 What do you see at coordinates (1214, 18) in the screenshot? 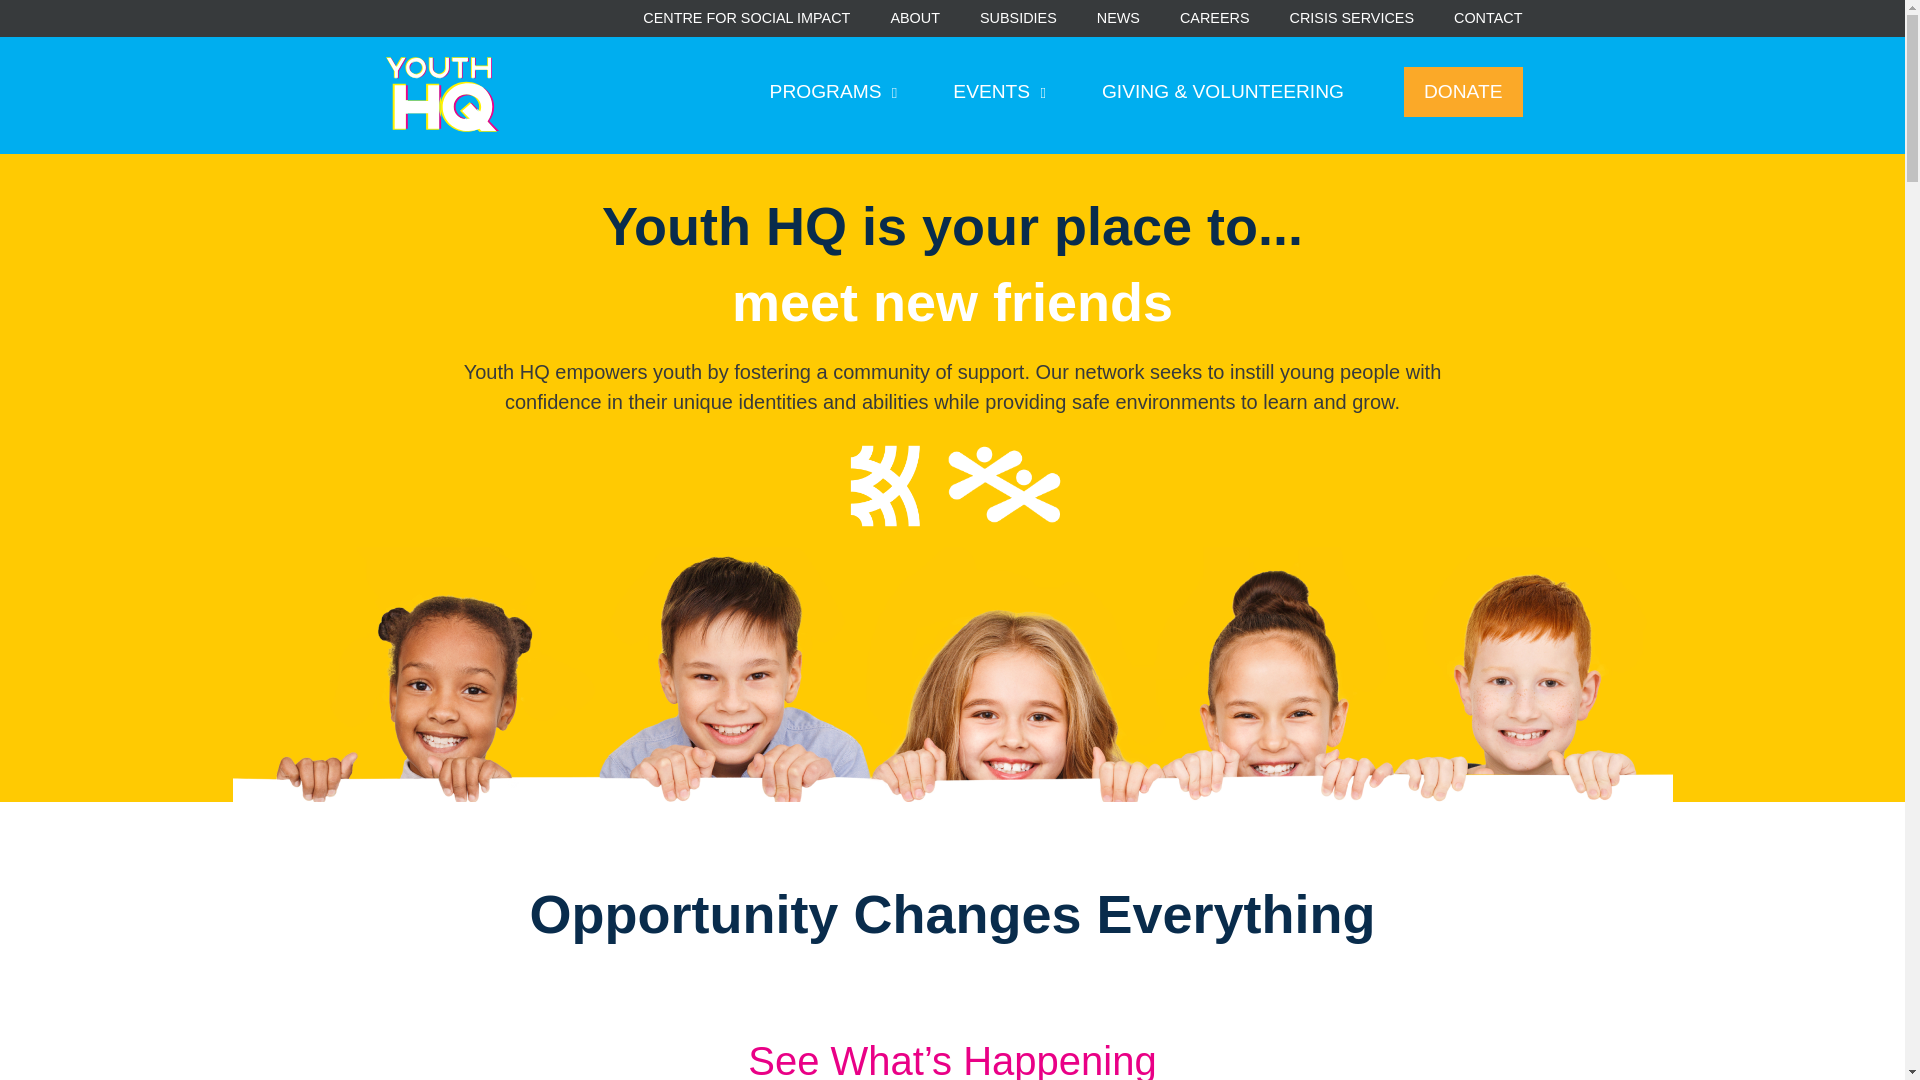
I see `CAREERS` at bounding box center [1214, 18].